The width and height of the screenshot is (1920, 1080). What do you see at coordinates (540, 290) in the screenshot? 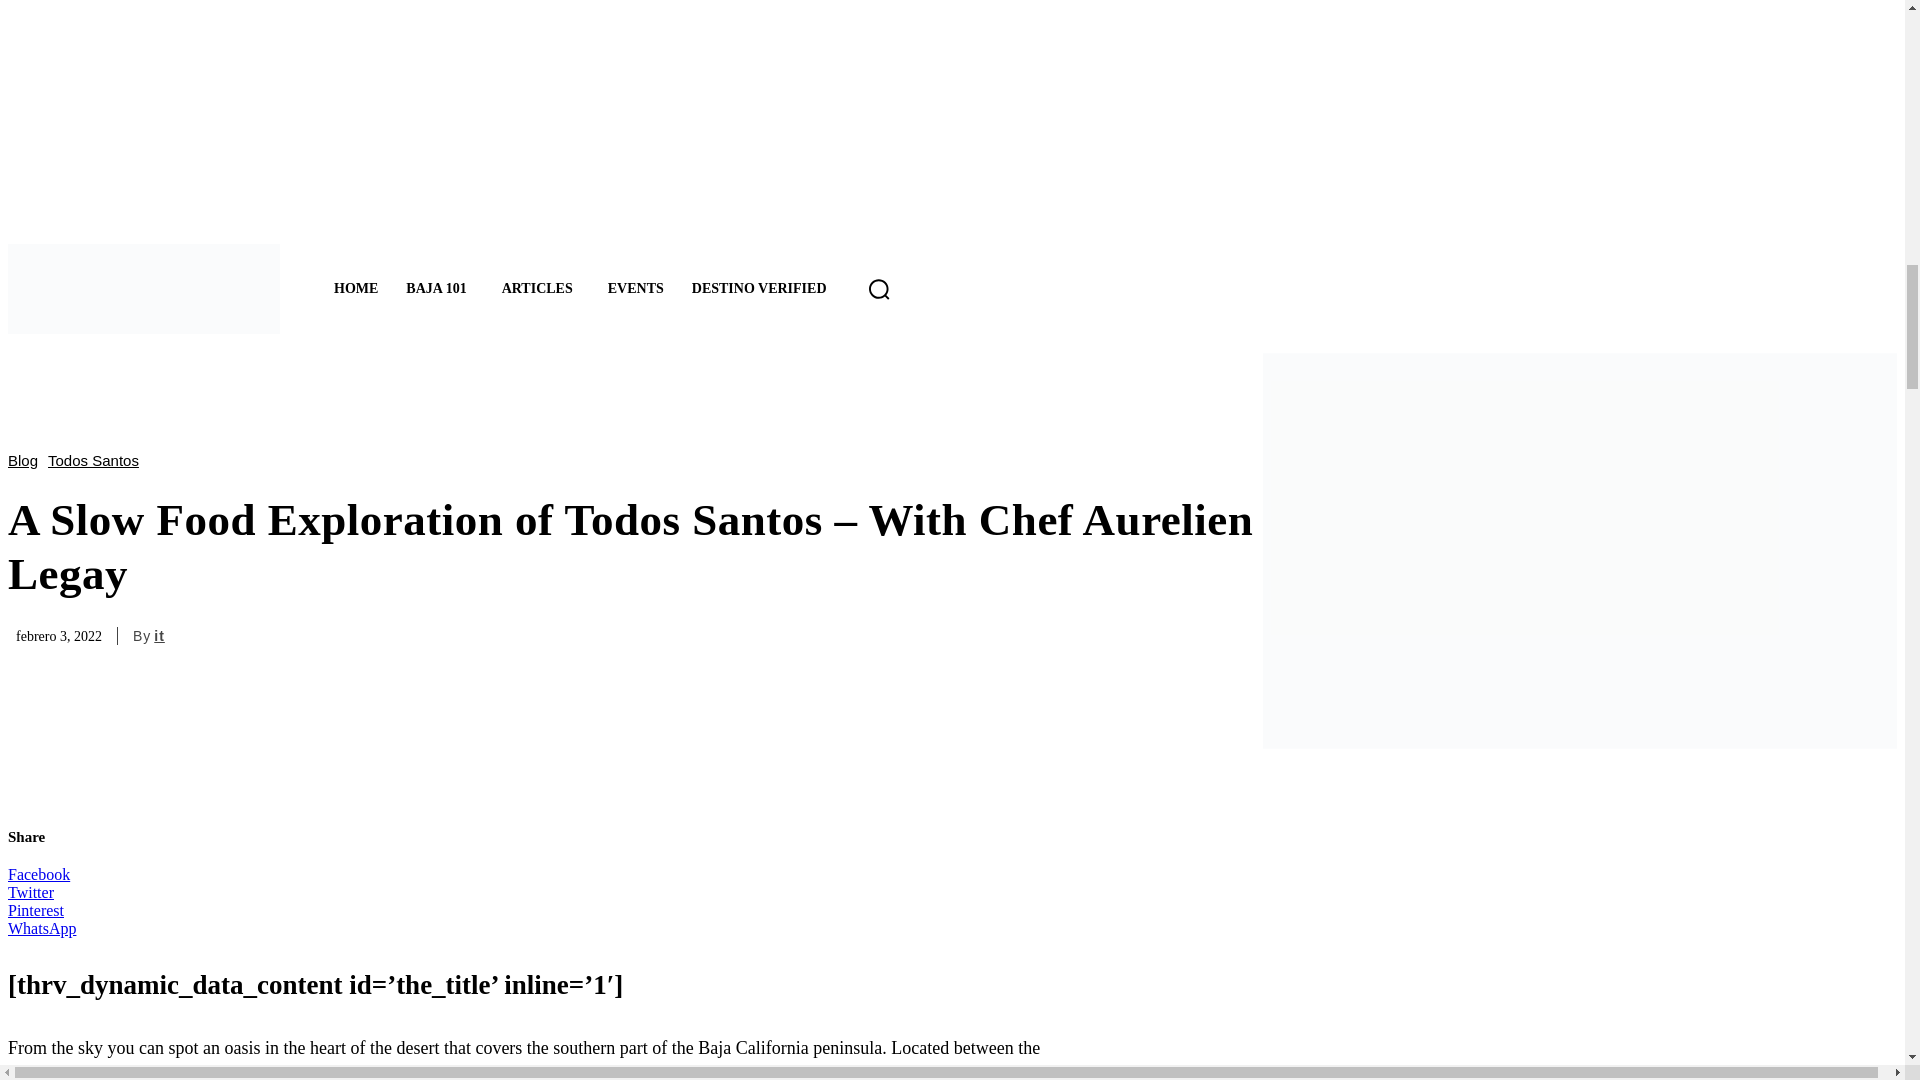
I see `ARTICLES` at bounding box center [540, 290].